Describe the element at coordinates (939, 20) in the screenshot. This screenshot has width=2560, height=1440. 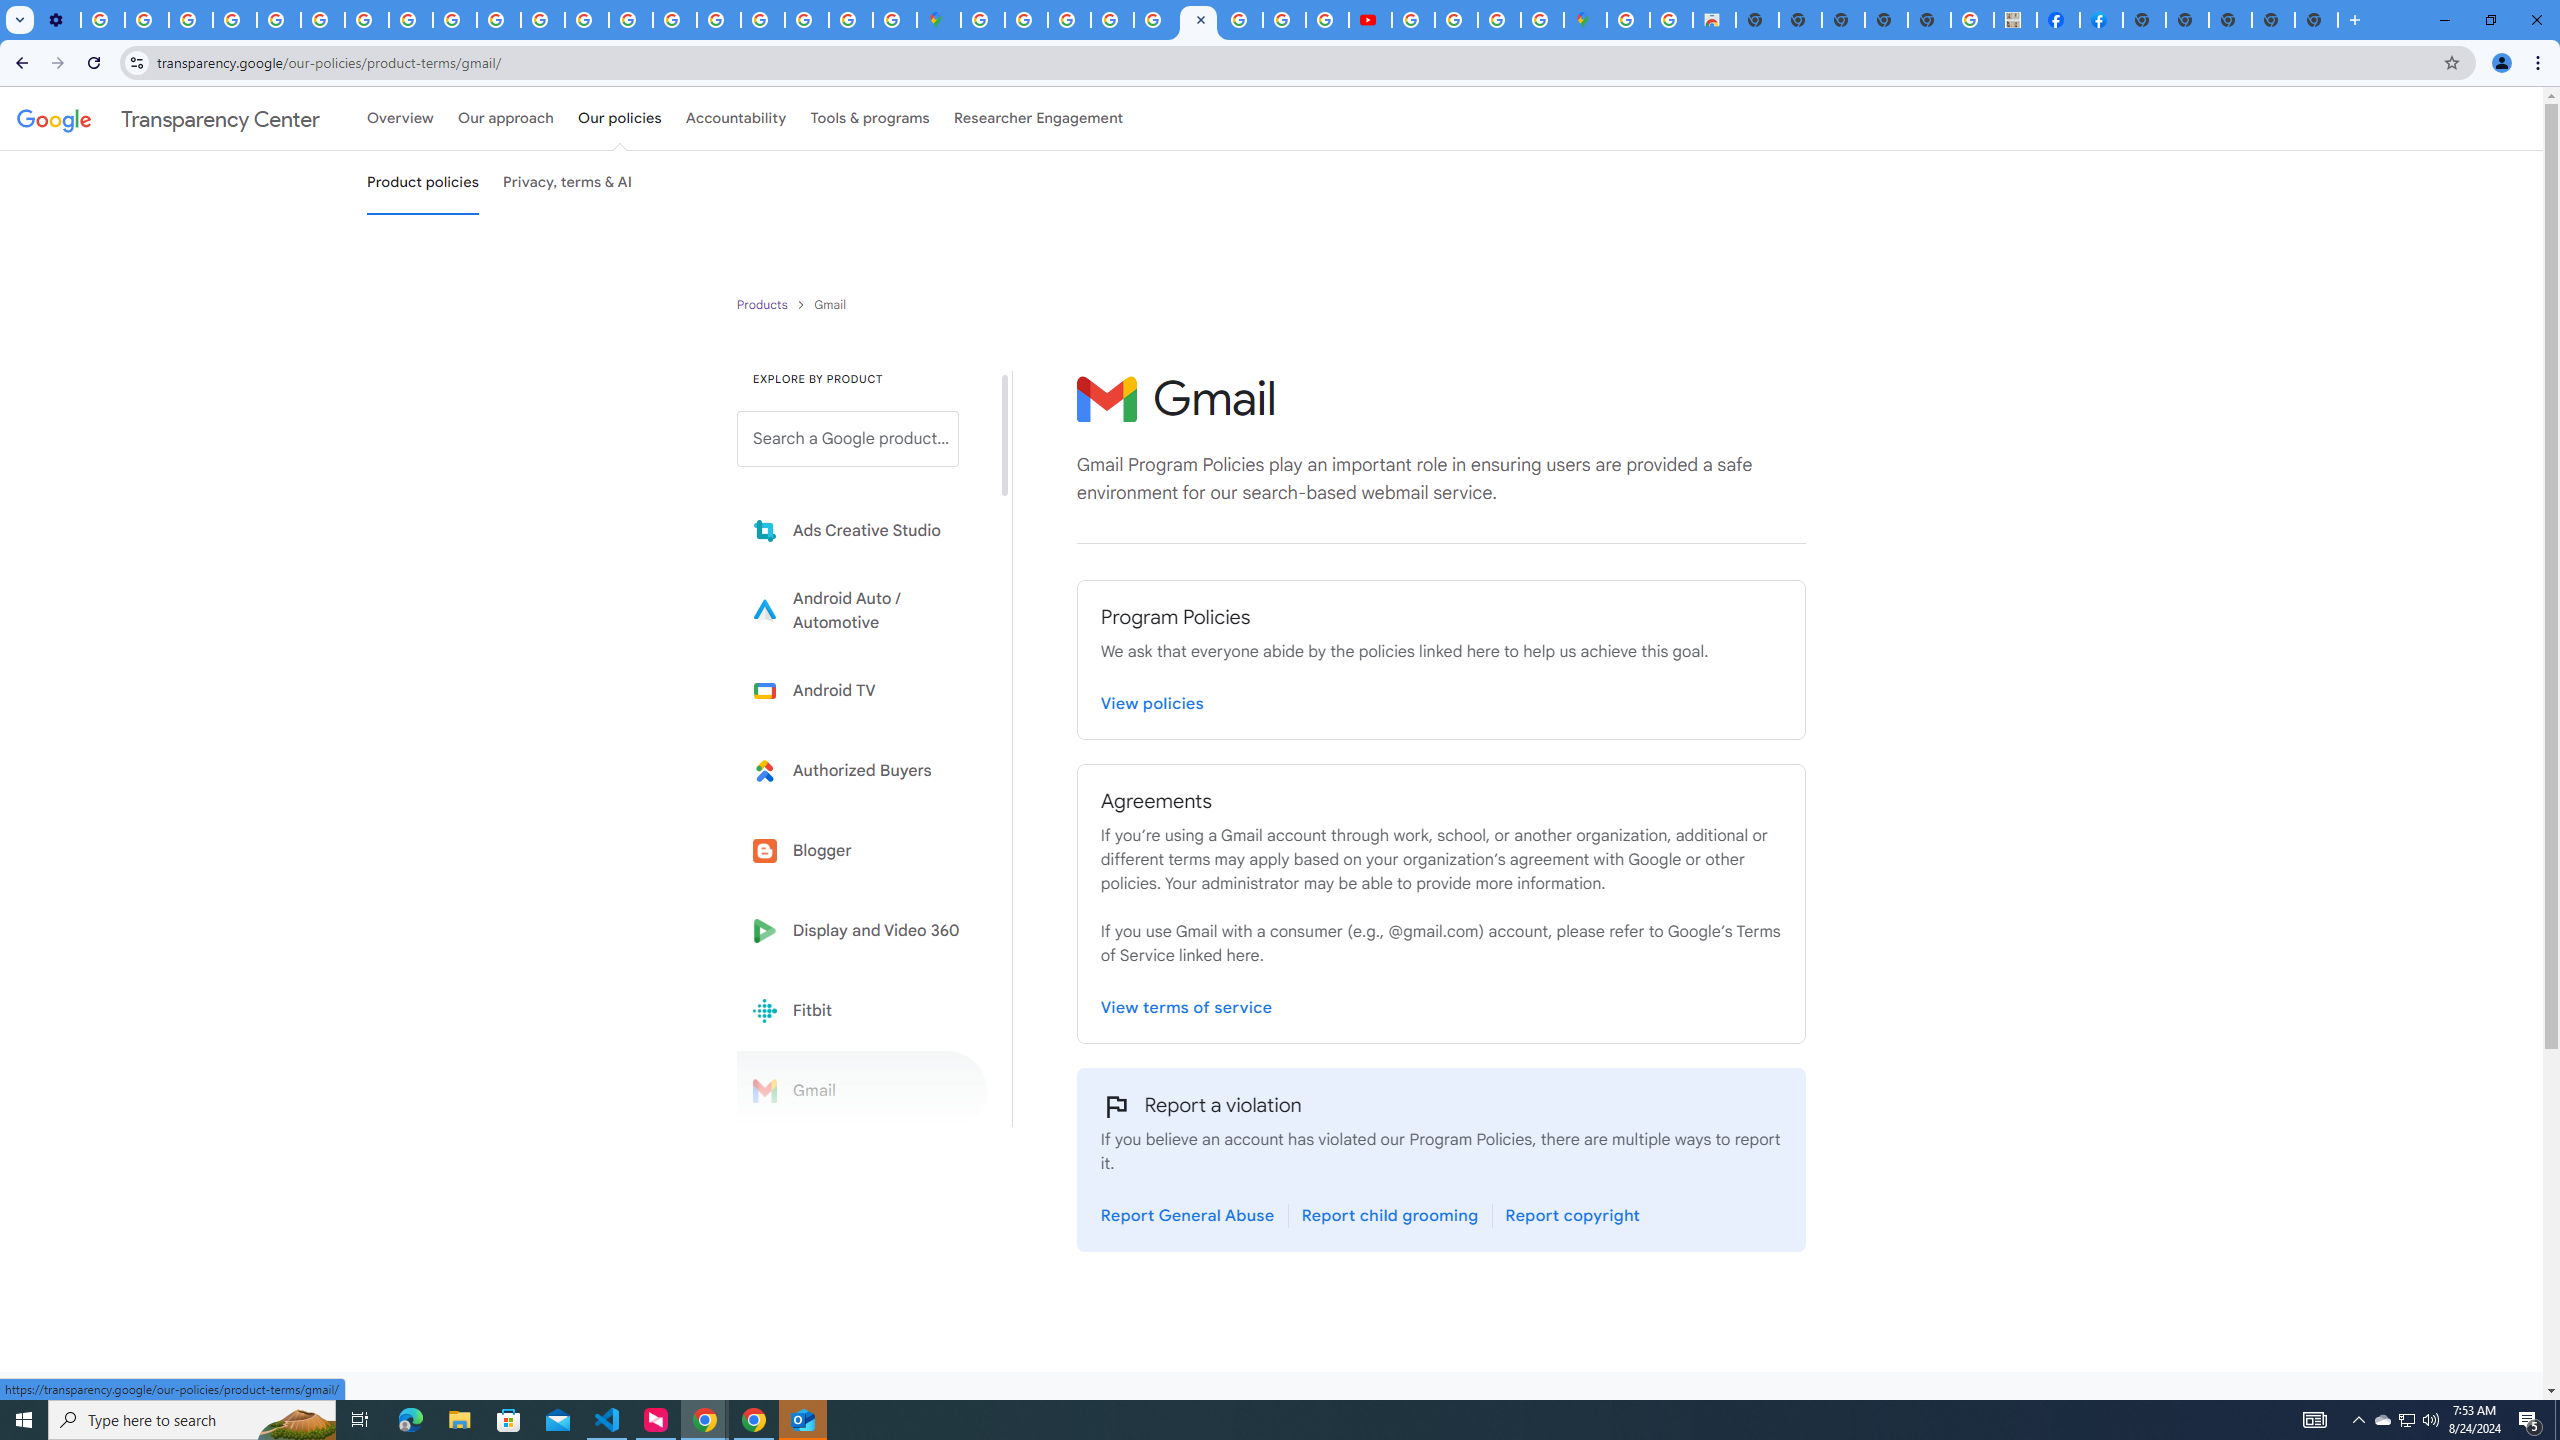
I see `Google Maps` at that location.